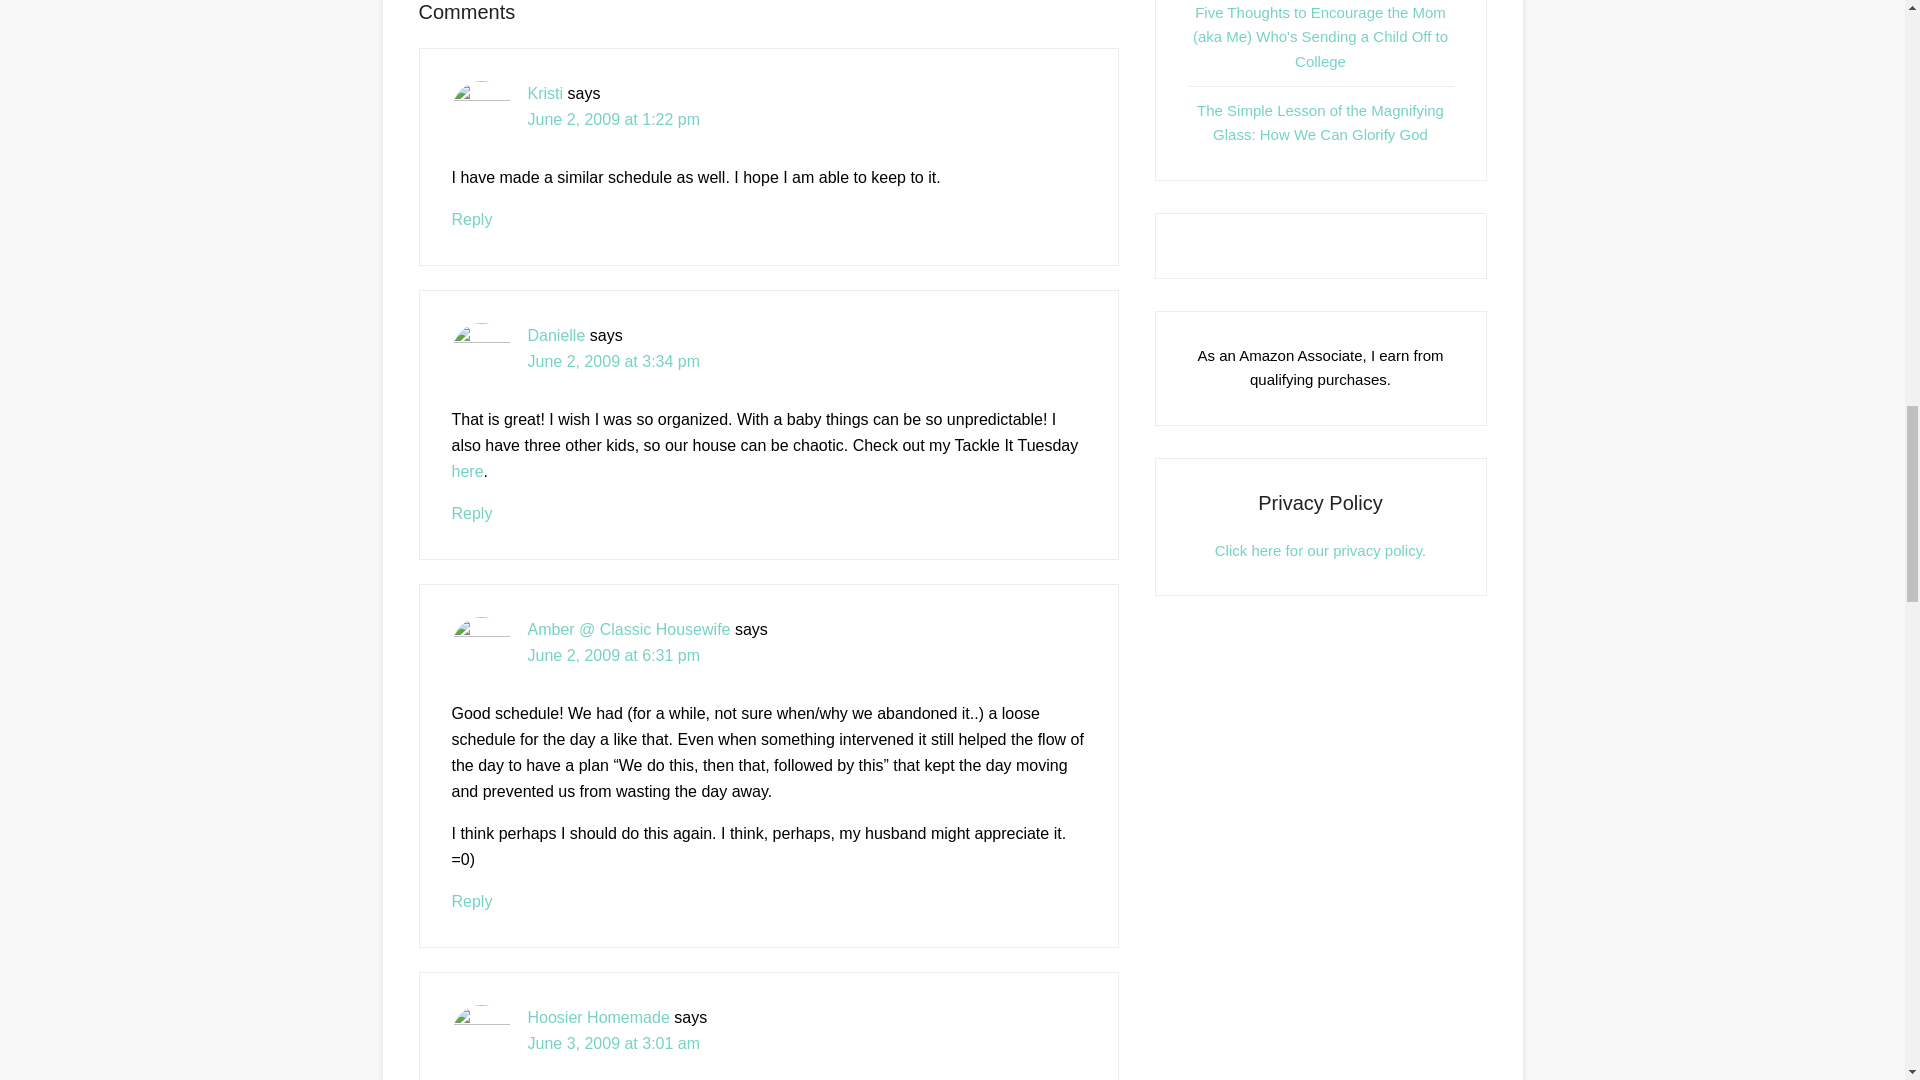 The image size is (1920, 1080). Describe the element at coordinates (472, 513) in the screenshot. I see `Reply` at that location.